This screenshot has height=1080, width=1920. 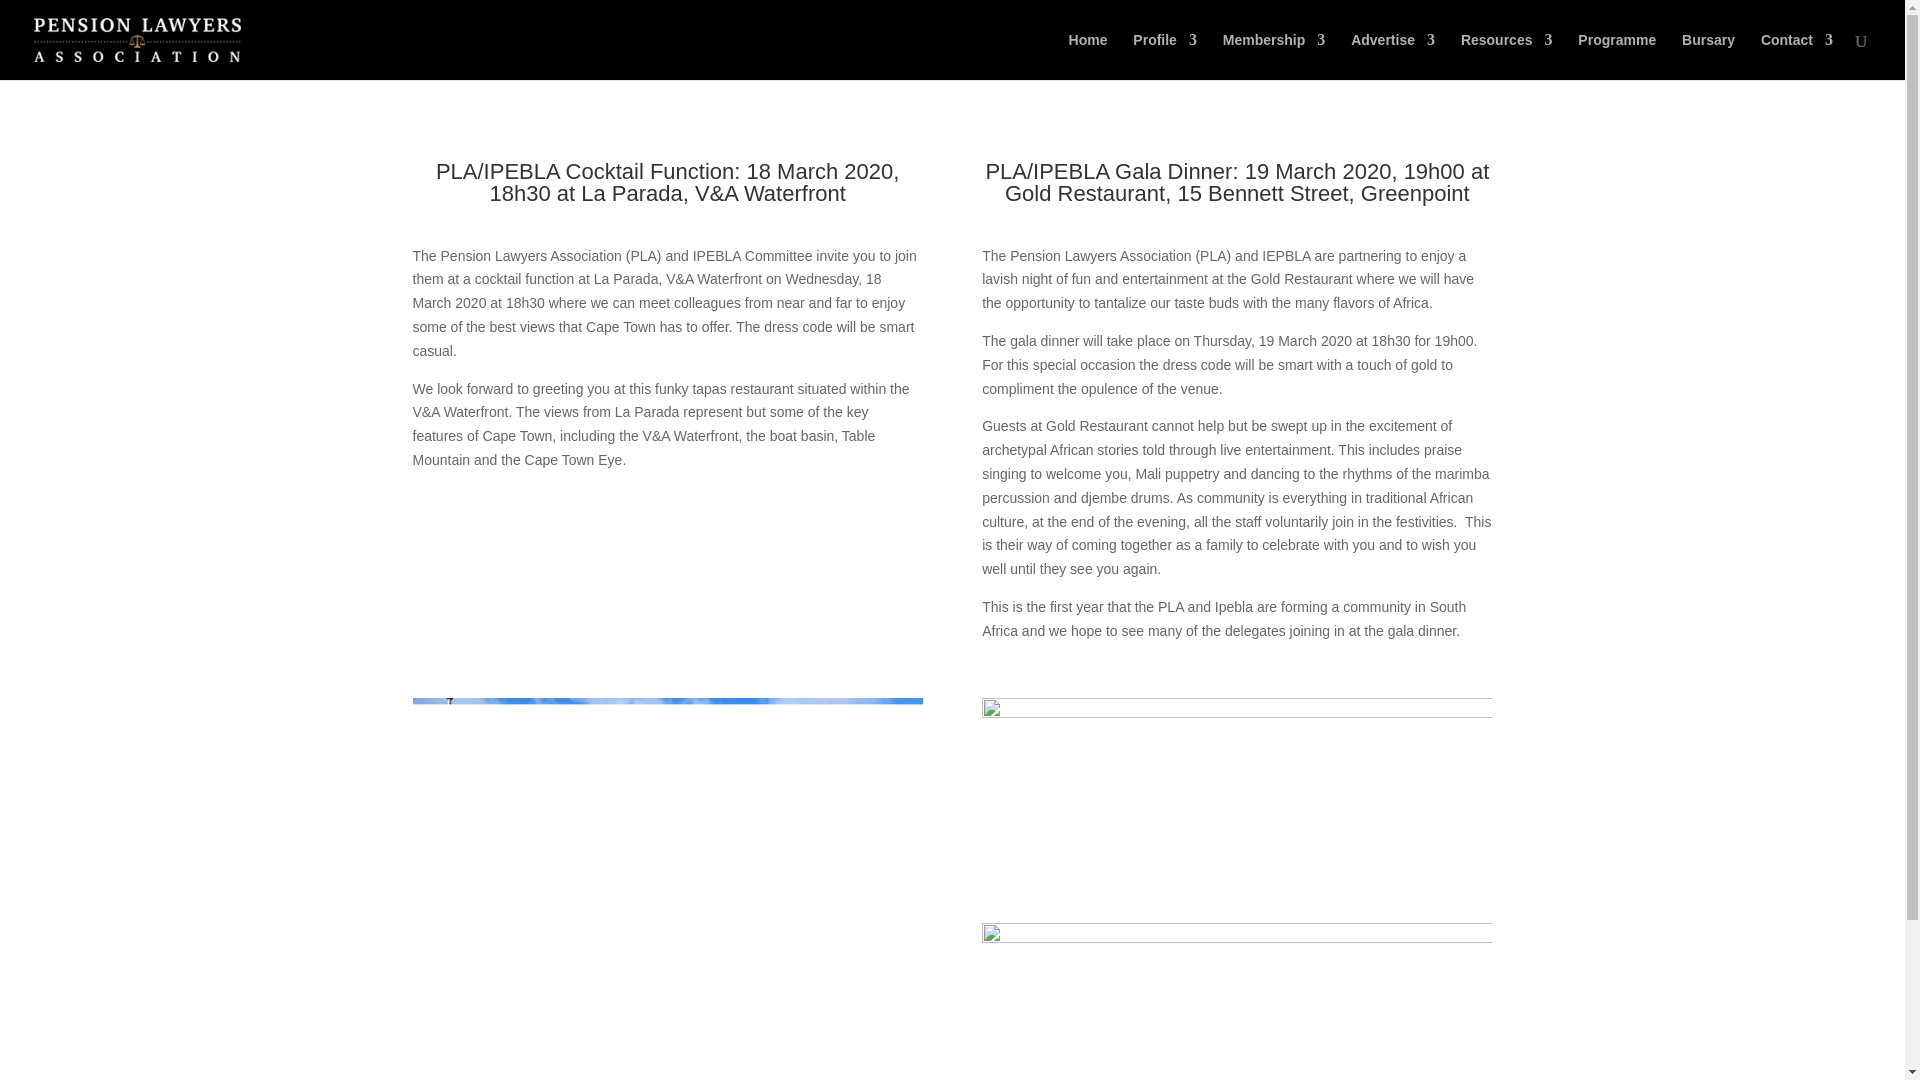 What do you see at coordinates (1392, 56) in the screenshot?
I see `Advertise` at bounding box center [1392, 56].